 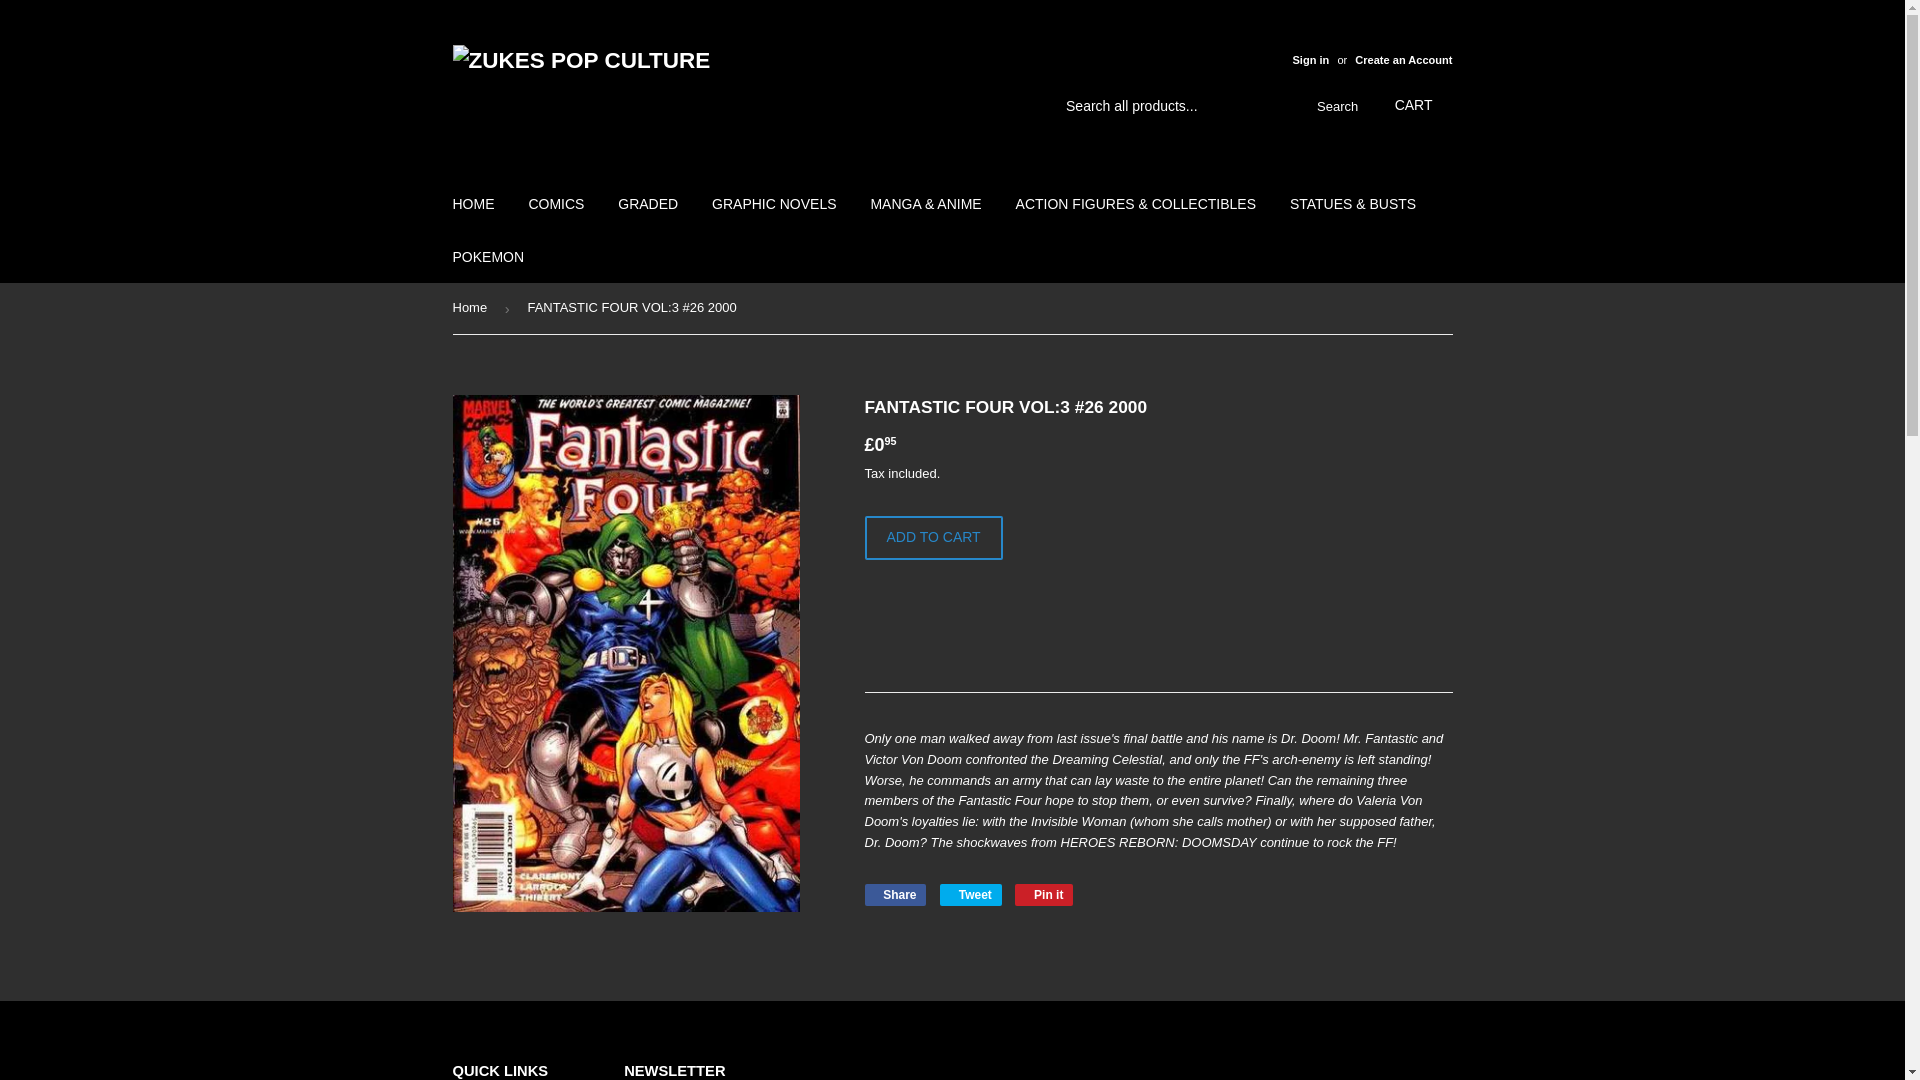 I want to click on Pin on Pinterest, so click(x=1044, y=895).